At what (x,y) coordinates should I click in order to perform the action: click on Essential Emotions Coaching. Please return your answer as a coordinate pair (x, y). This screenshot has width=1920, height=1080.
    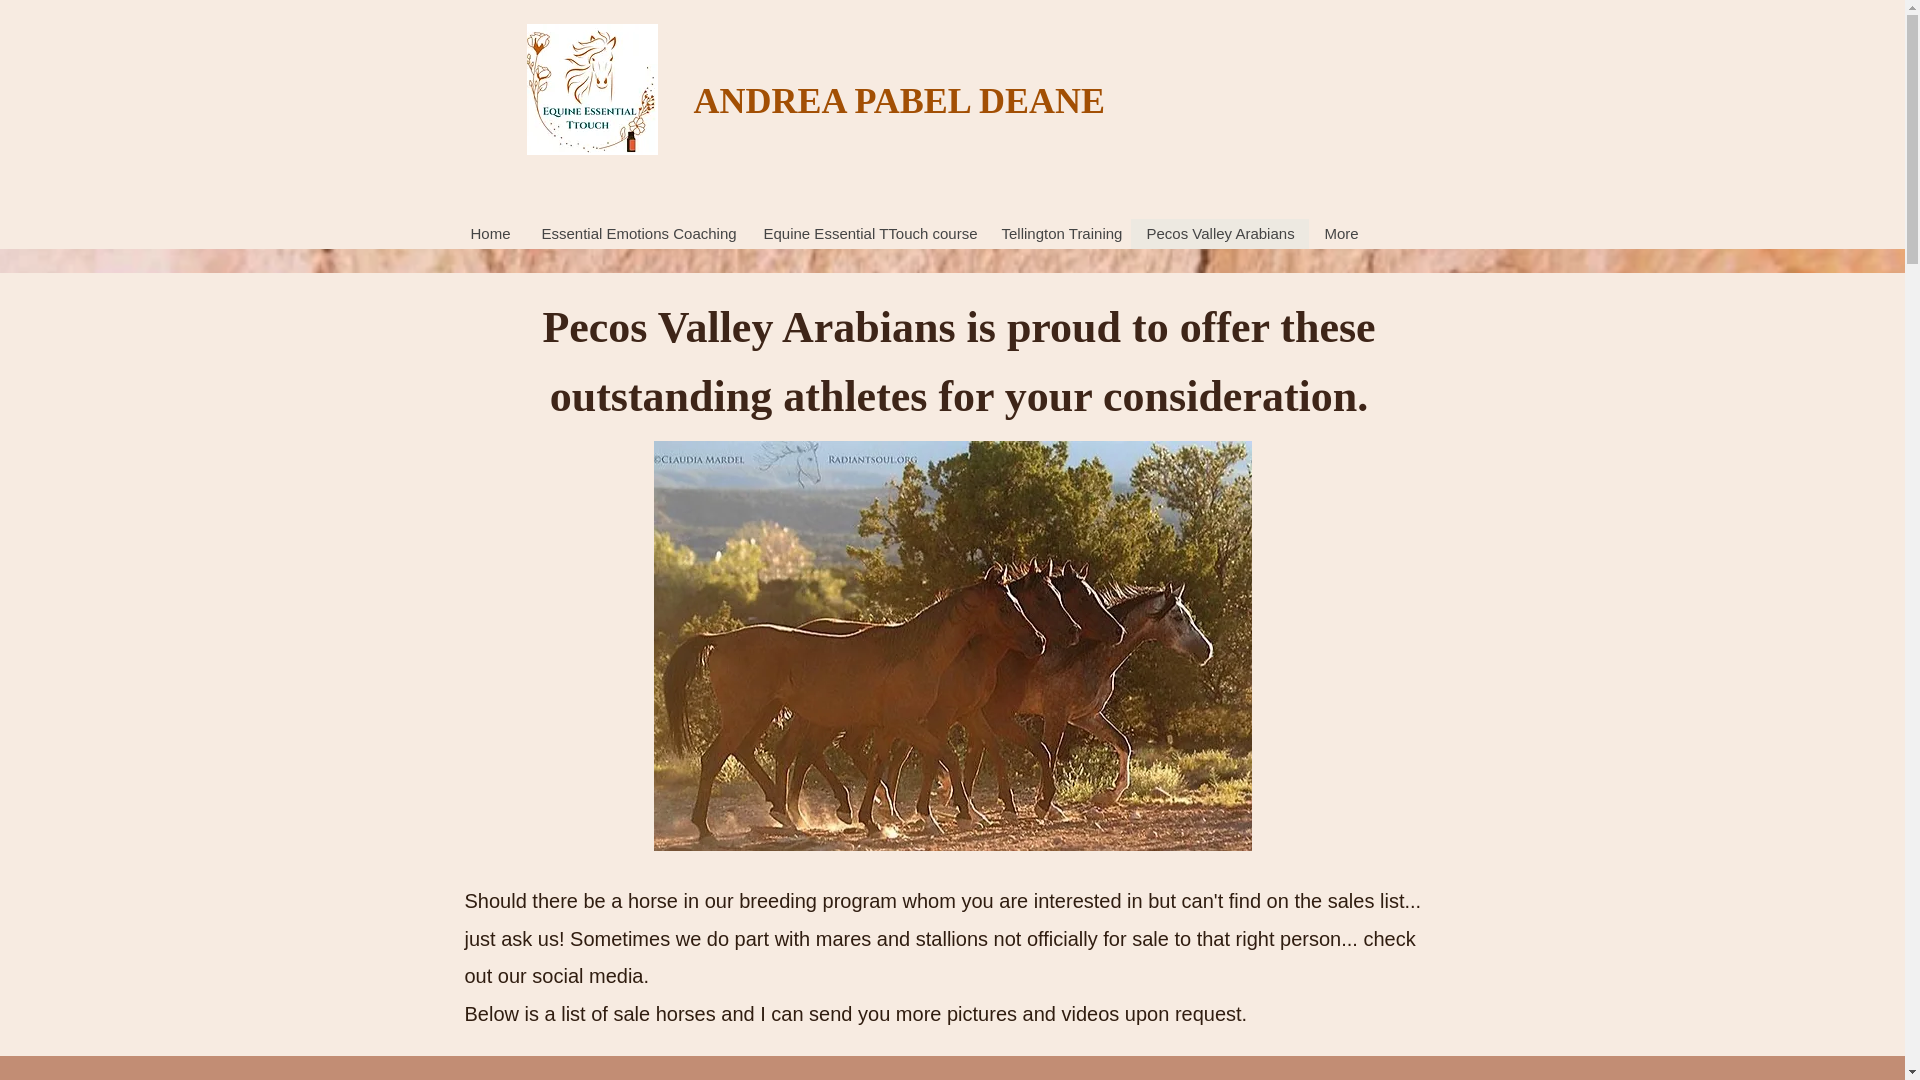
    Looking at the image, I should click on (637, 234).